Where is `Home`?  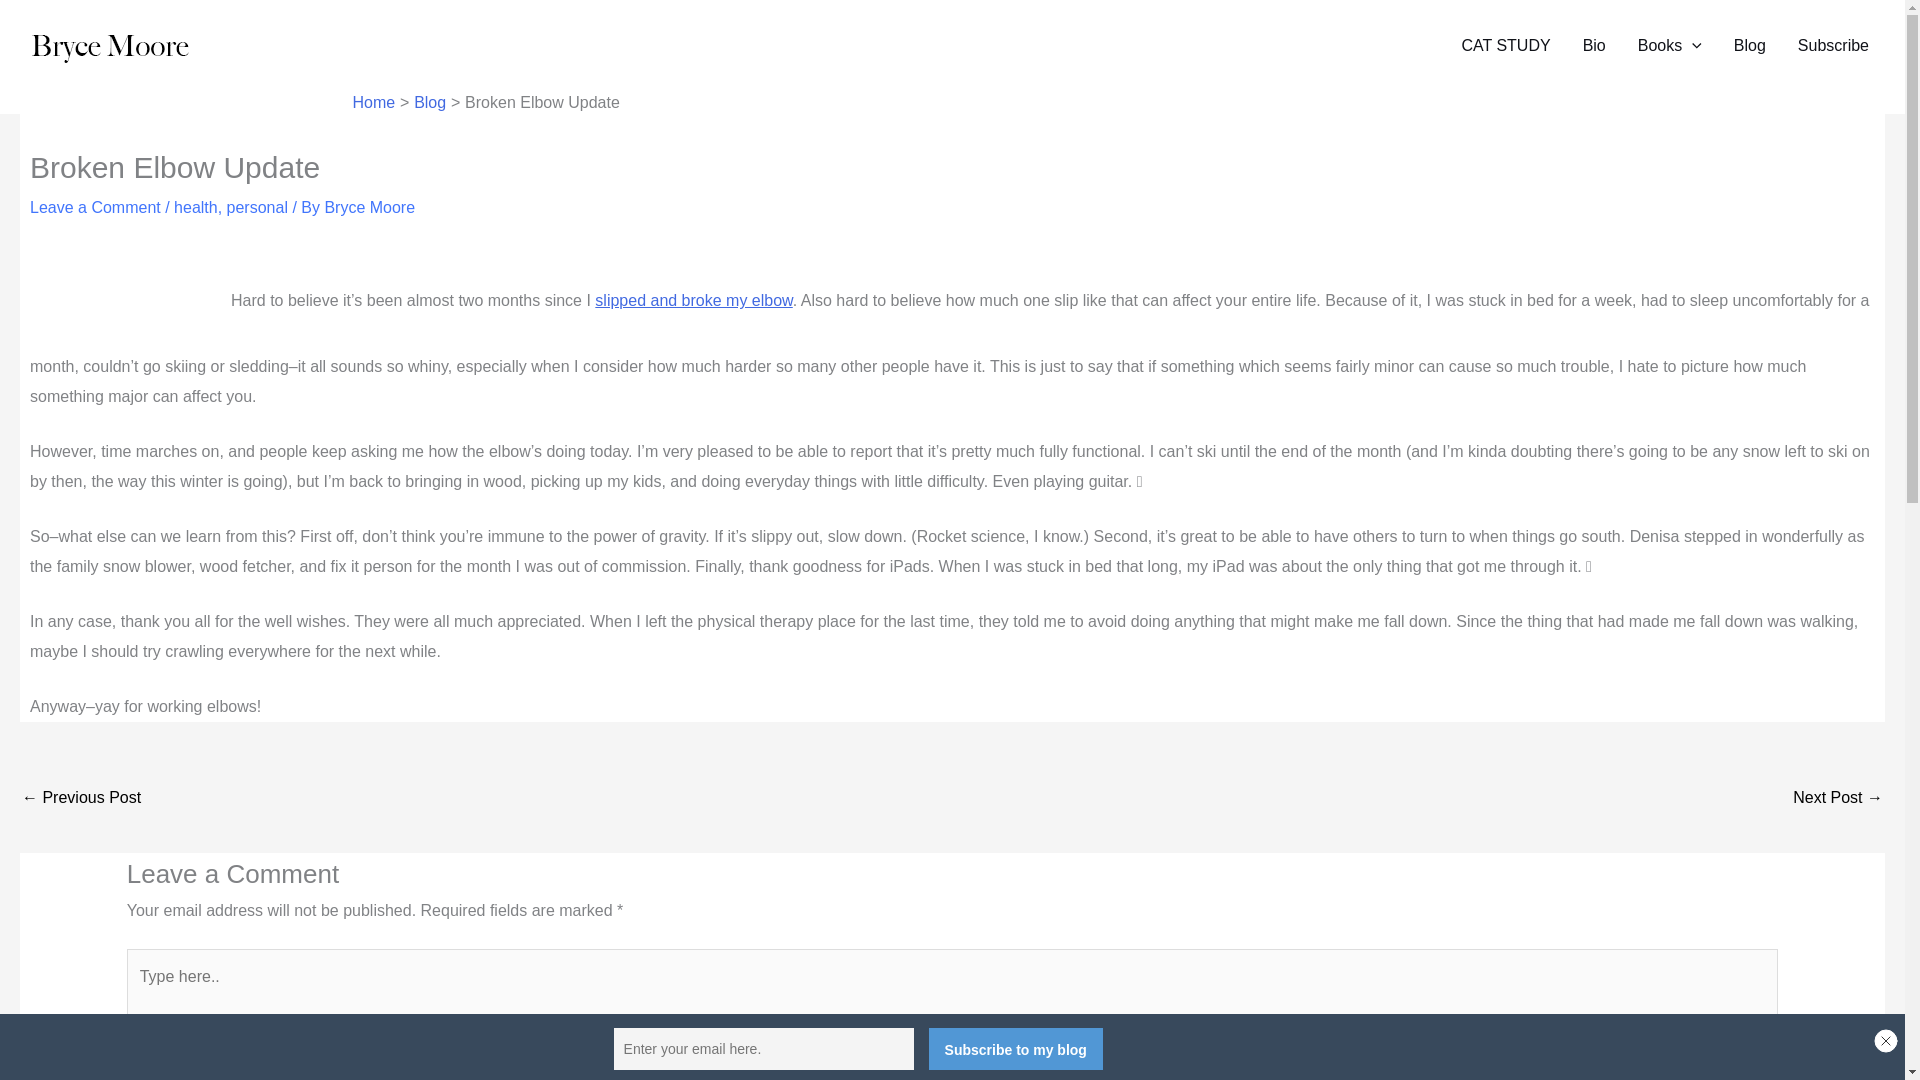 Home is located at coordinates (373, 102).